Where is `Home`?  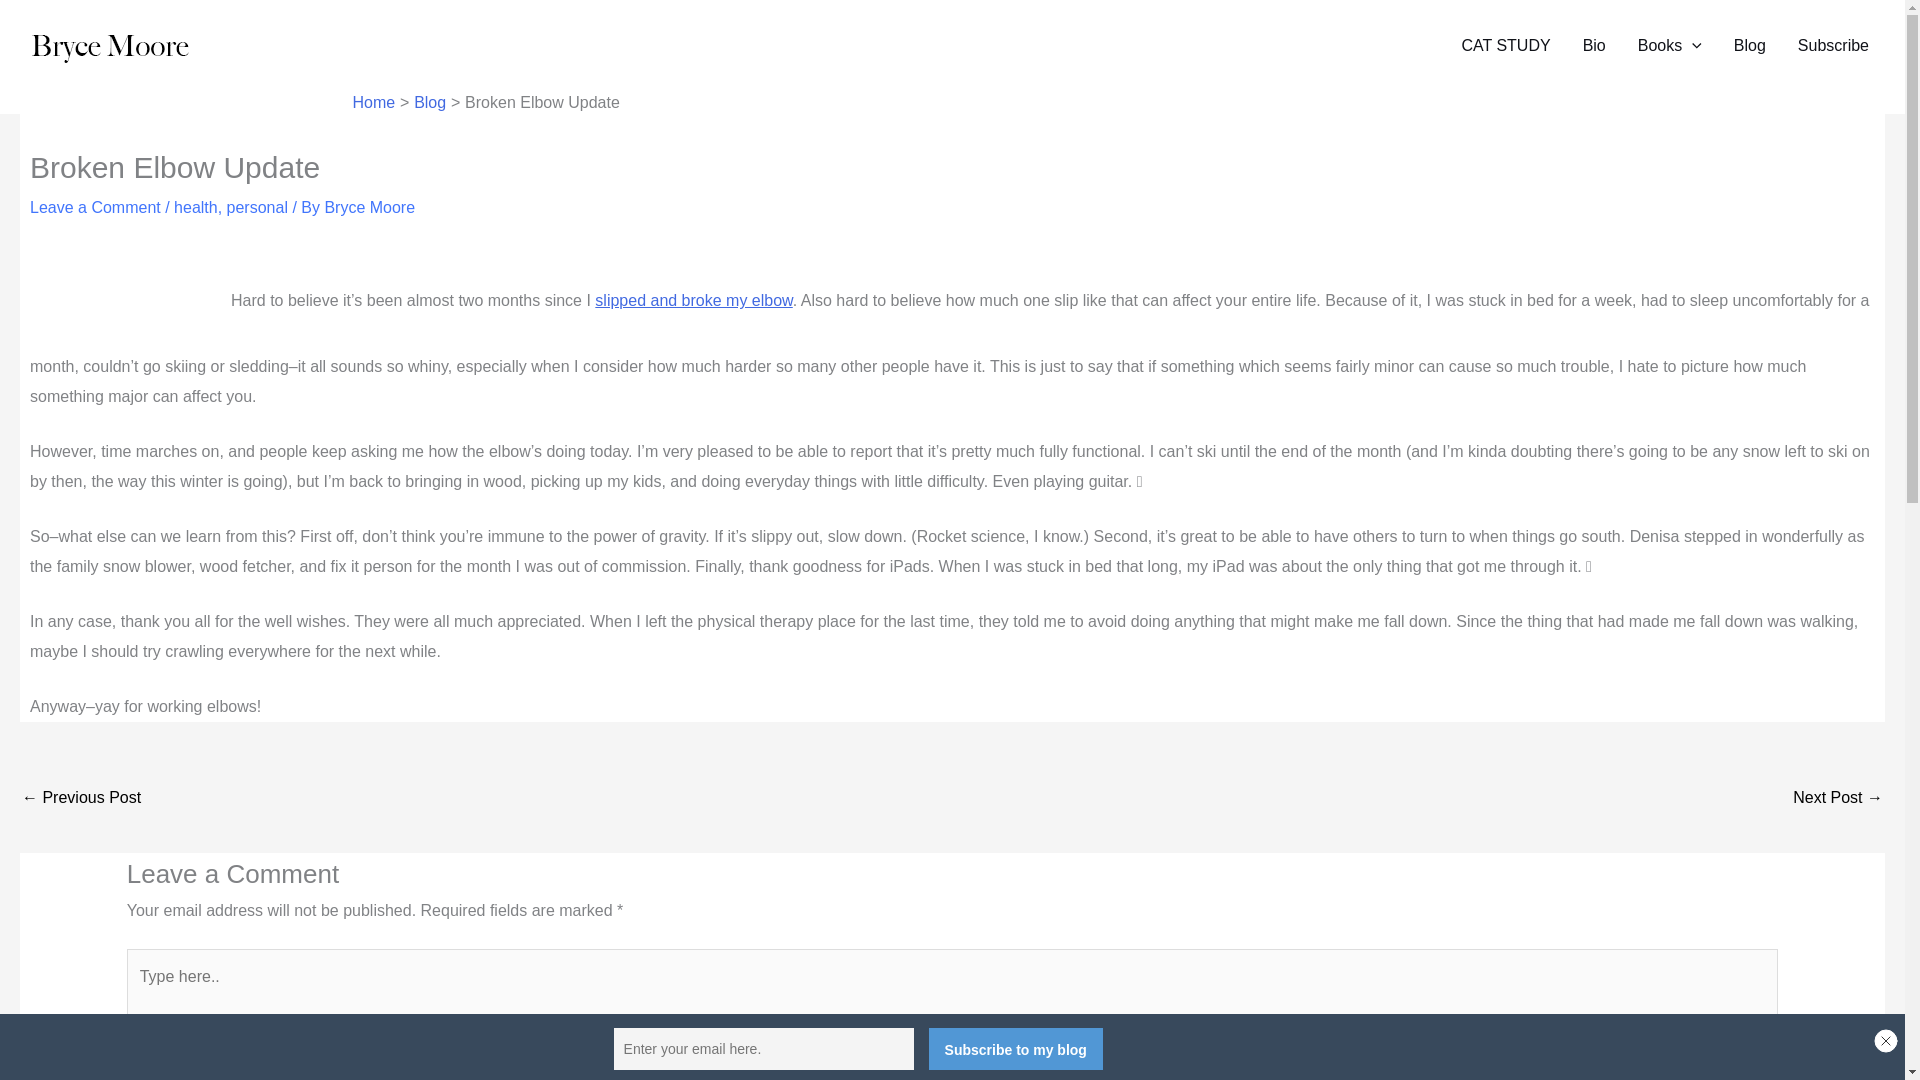 Home is located at coordinates (373, 102).